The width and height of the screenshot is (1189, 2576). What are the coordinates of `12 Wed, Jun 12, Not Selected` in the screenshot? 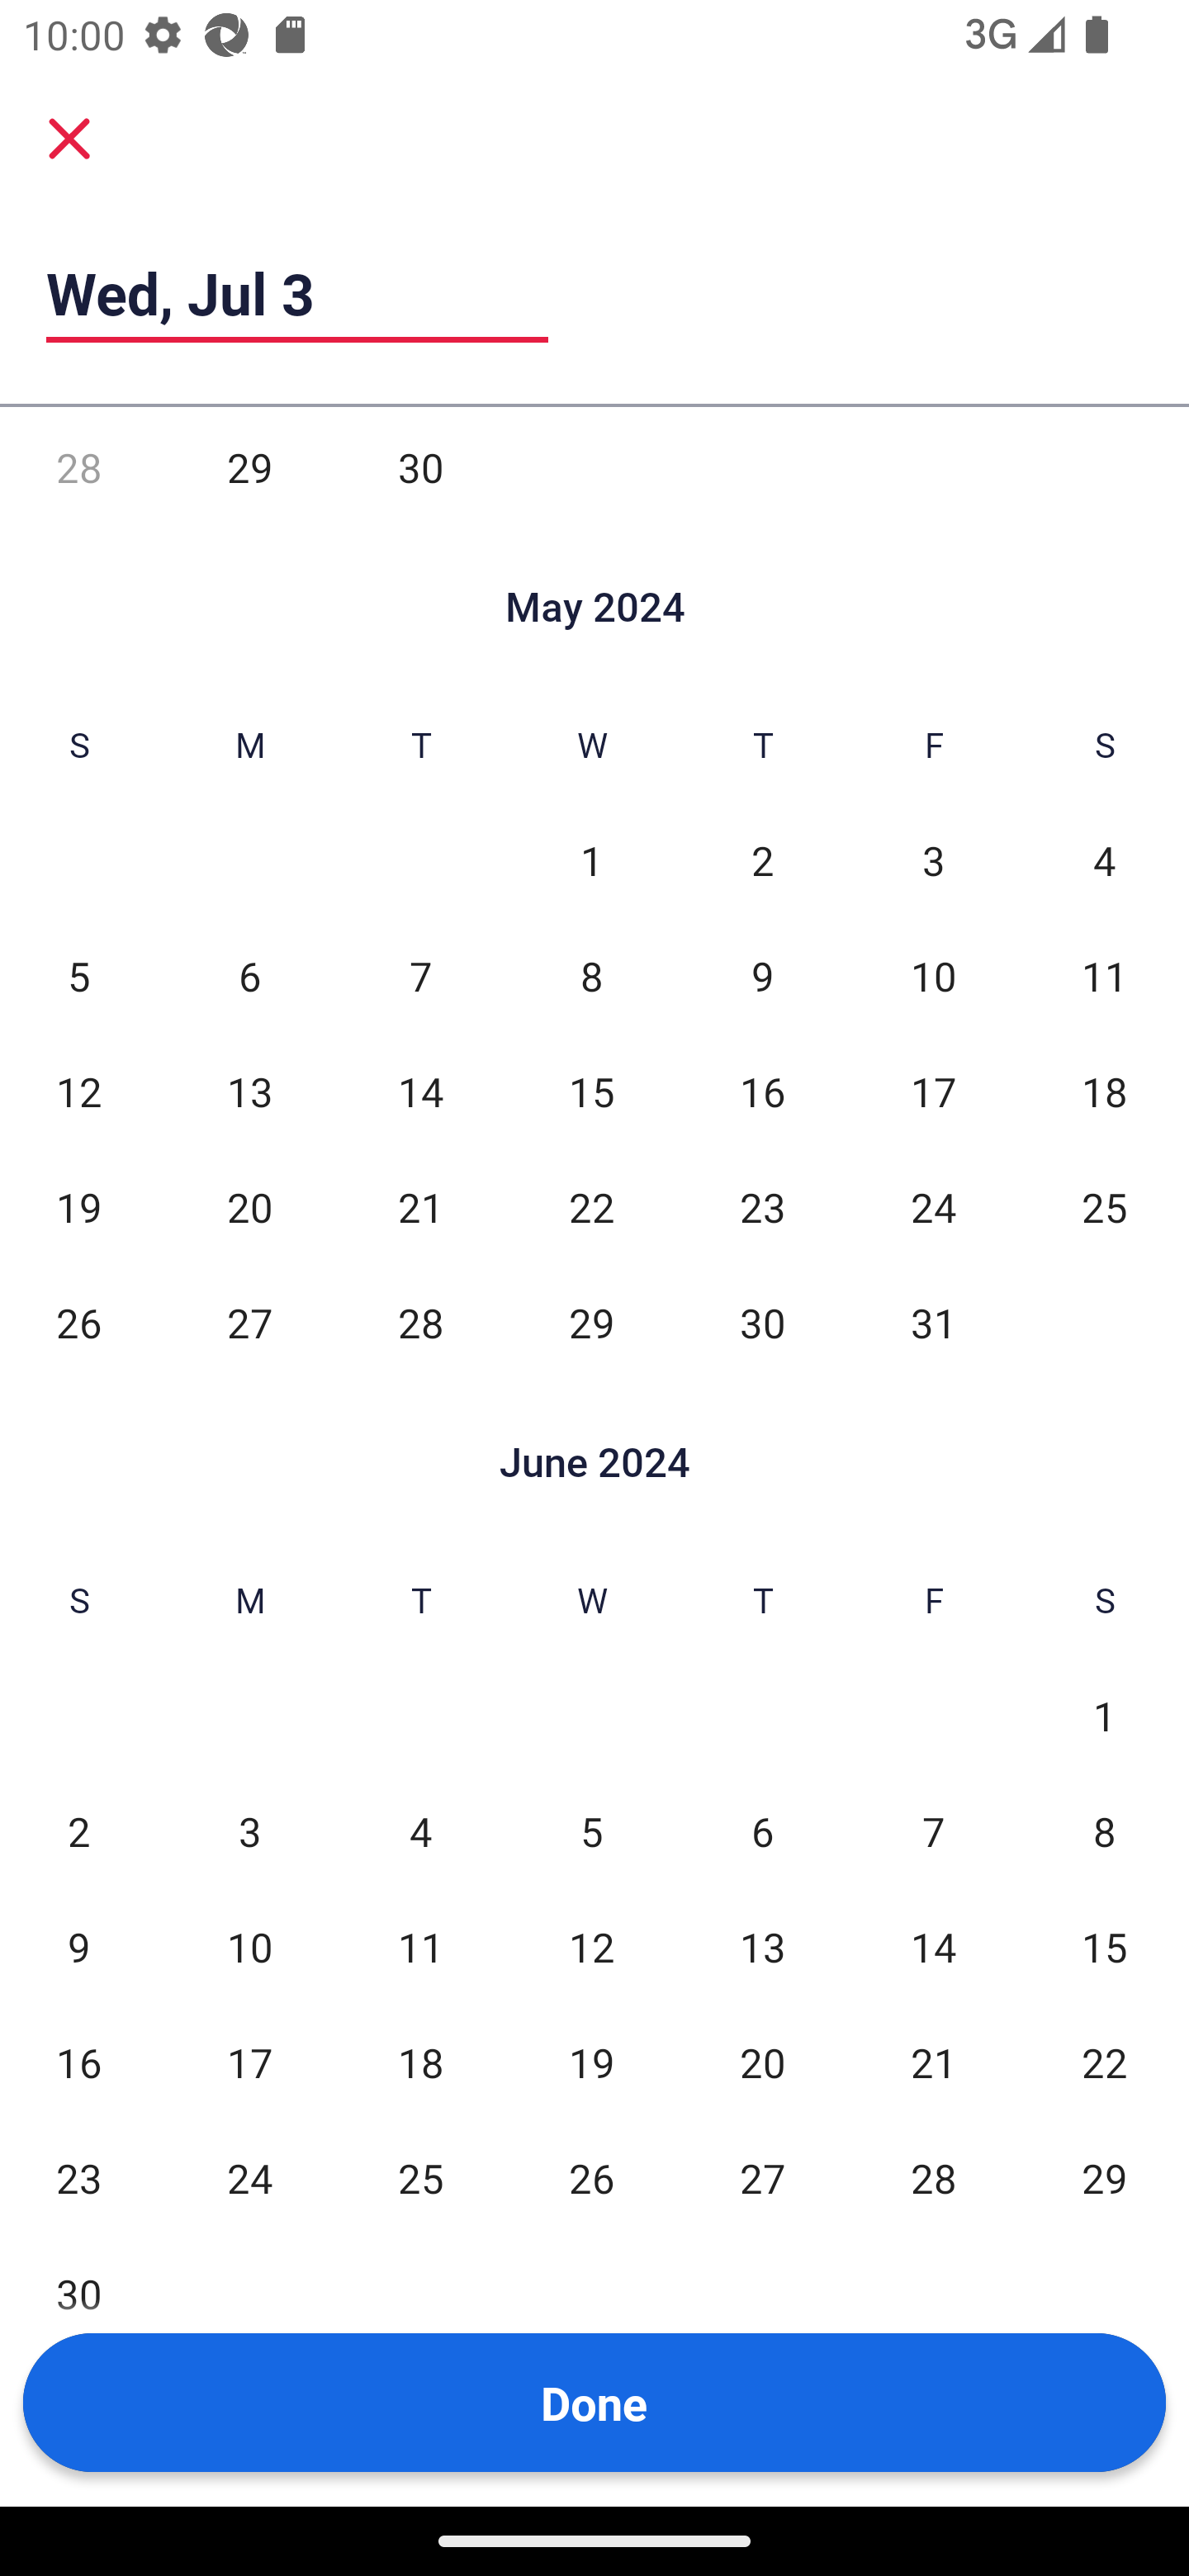 It's located at (591, 1945).